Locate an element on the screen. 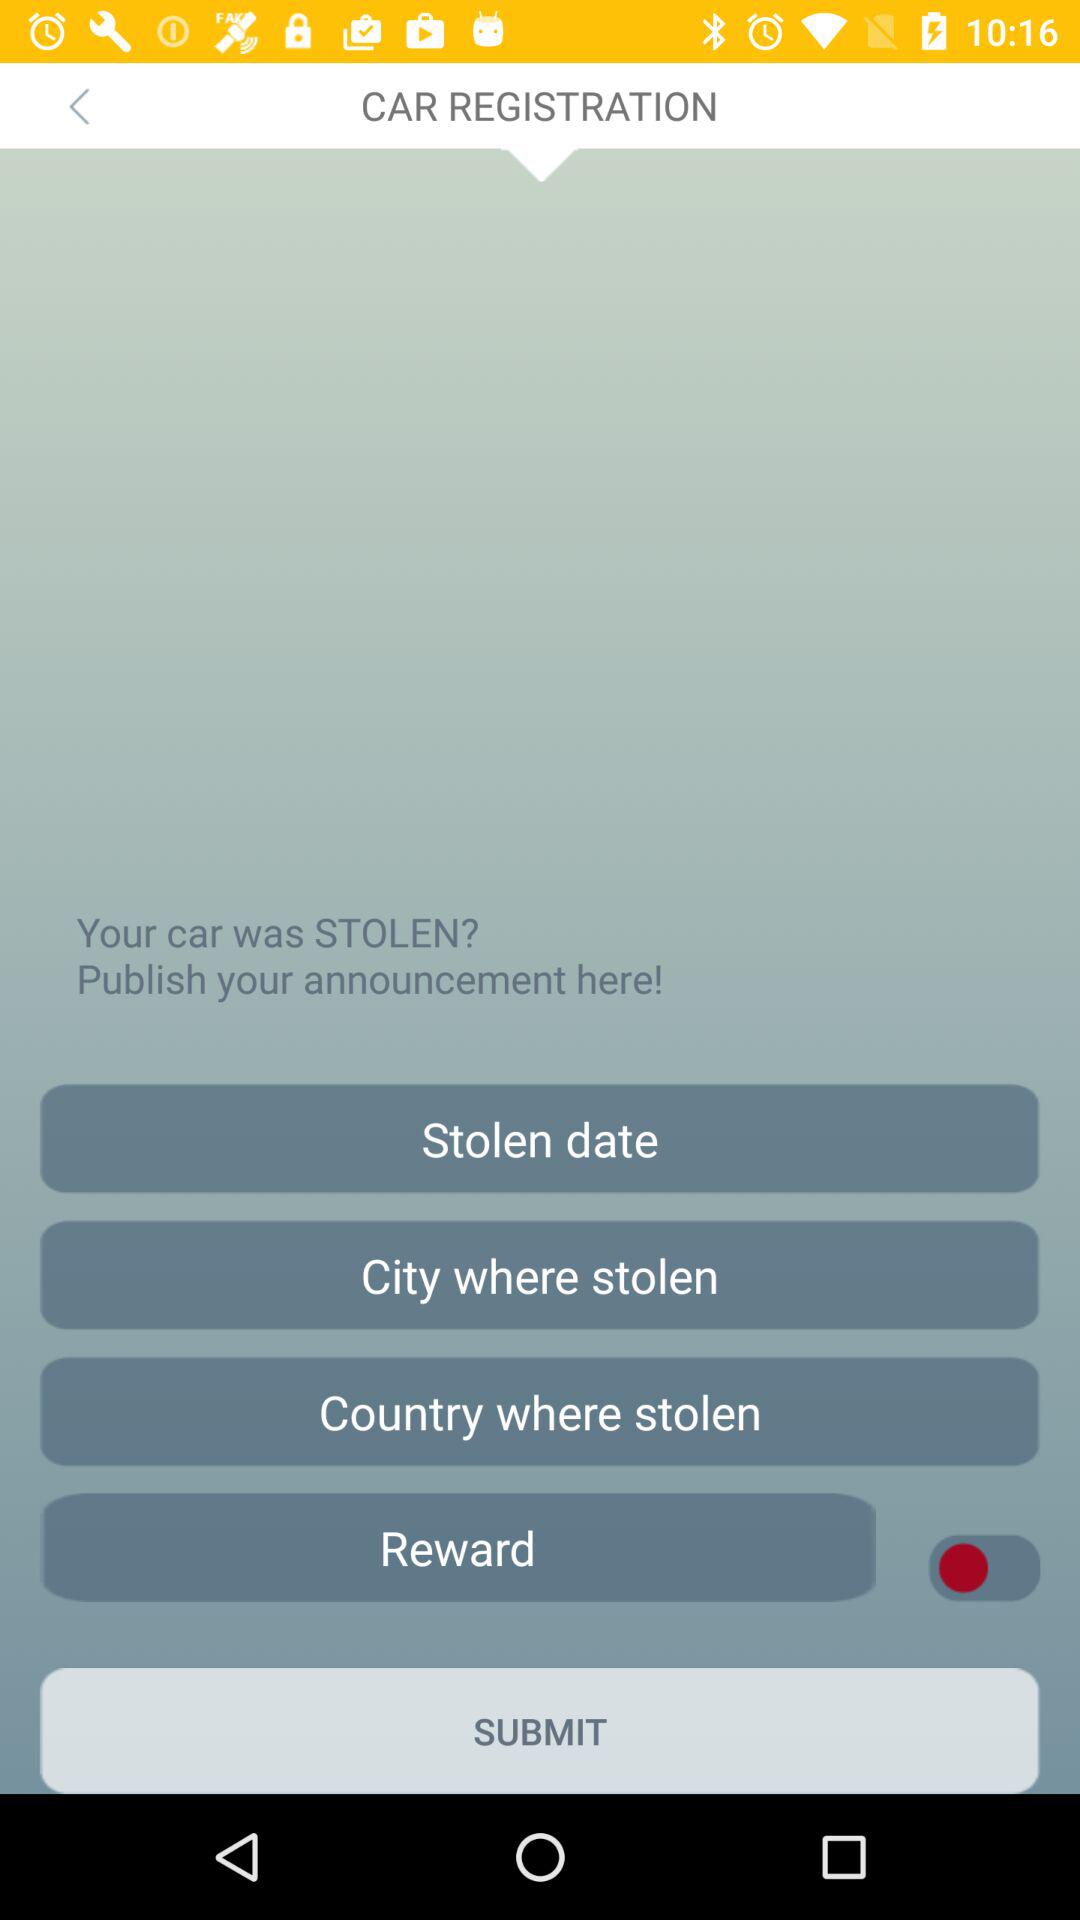  share city information is located at coordinates (540, 1275).